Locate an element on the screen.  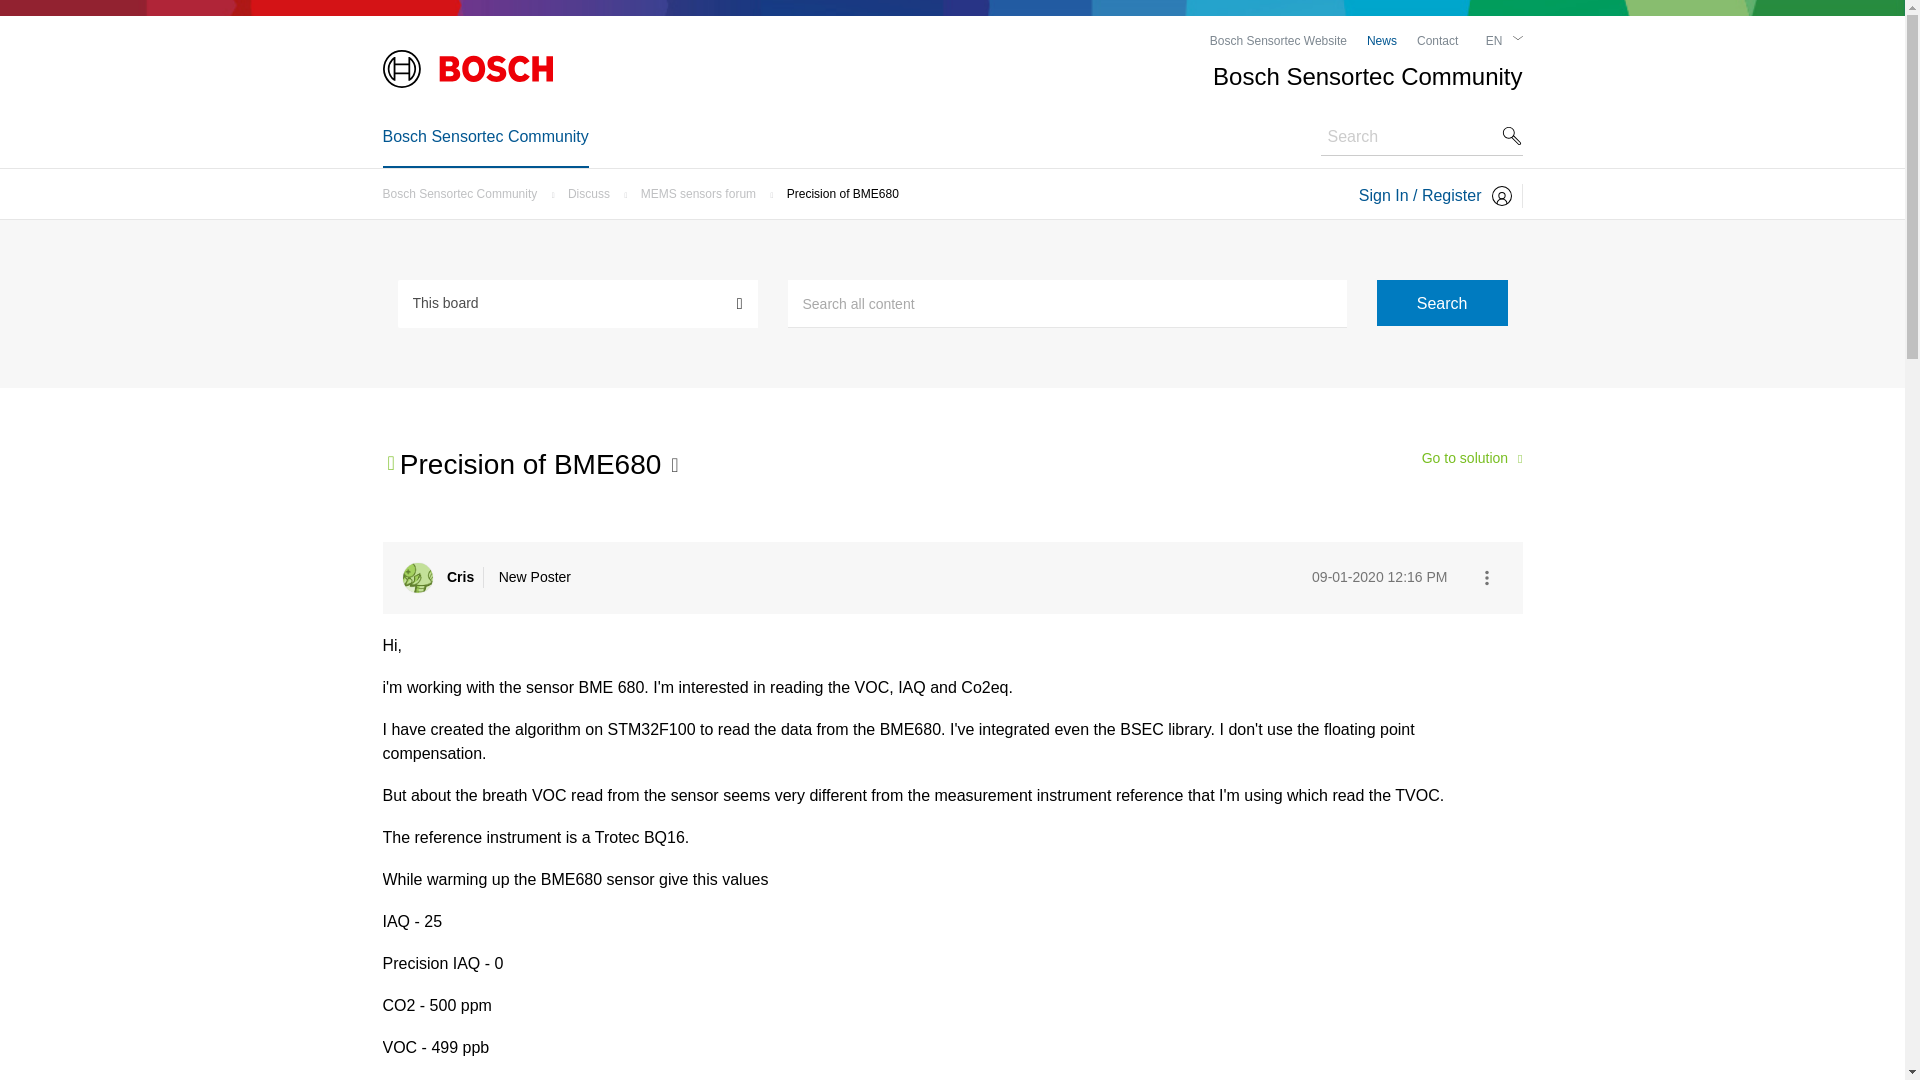
Bosch Sensortec Website is located at coordinates (1278, 40).